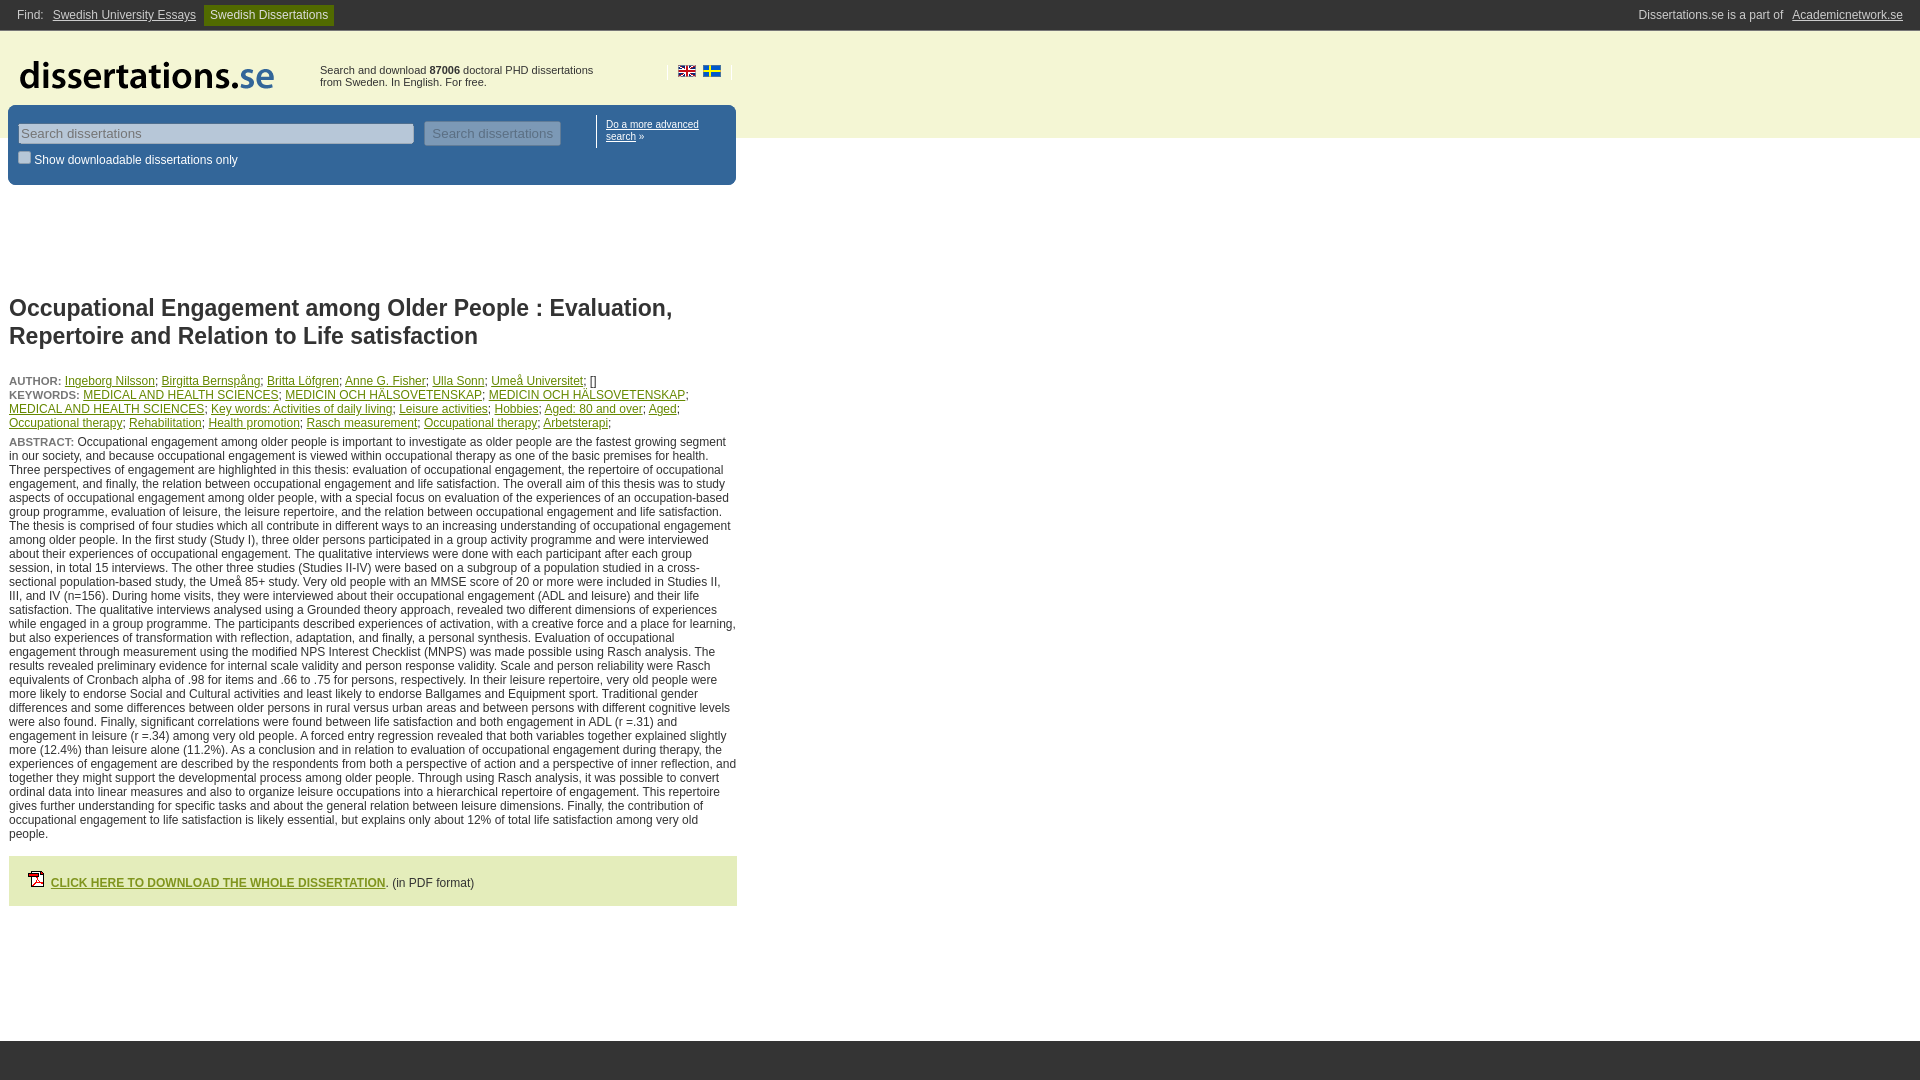 Image resolution: width=1920 pixels, height=1080 pixels. I want to click on Swedish University Essays, so click(124, 15).